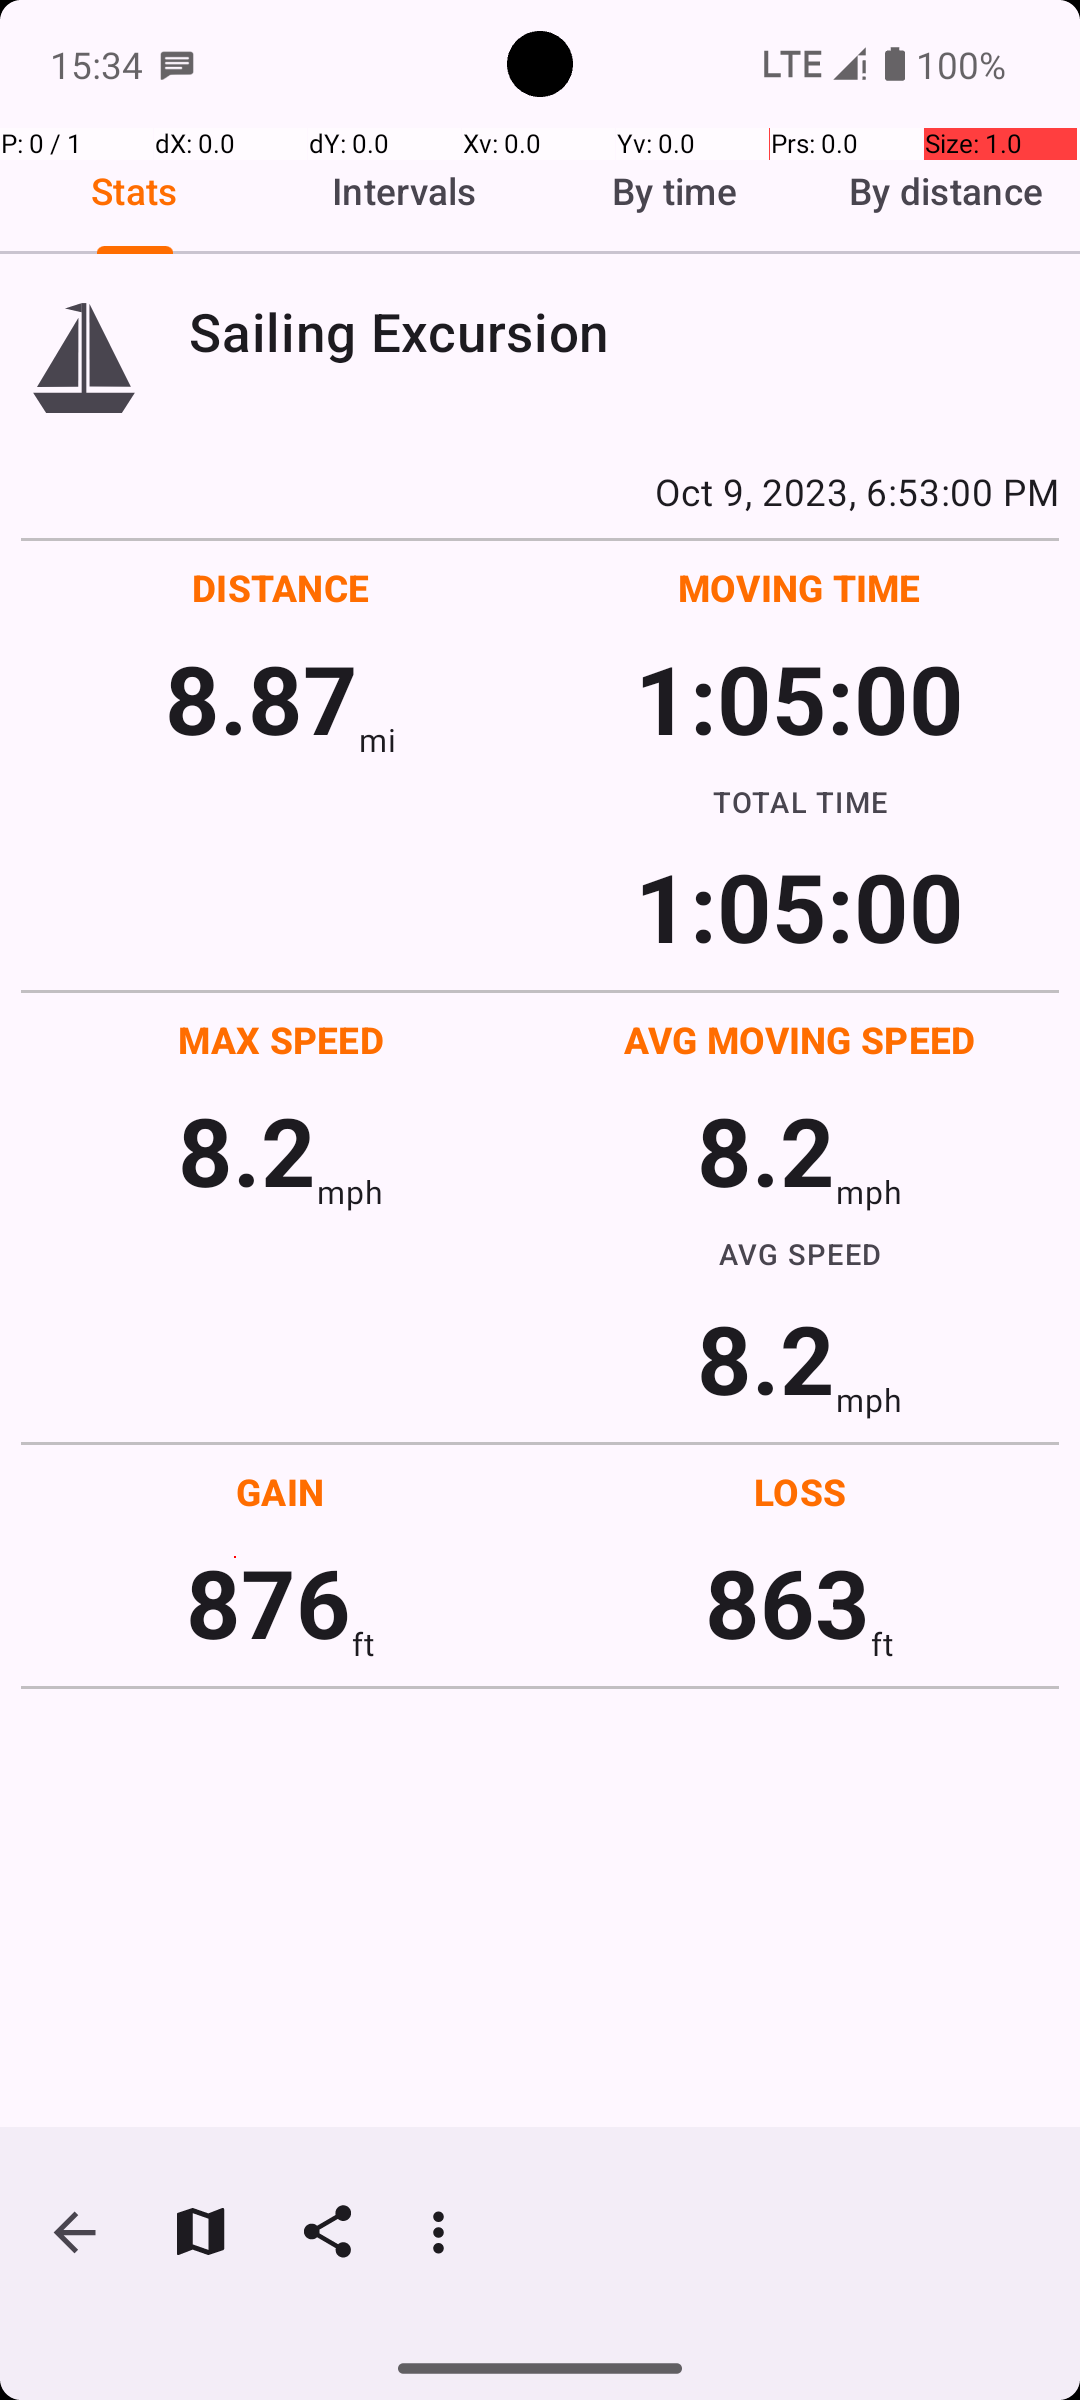 The height and width of the screenshot is (2400, 1080). Describe the element at coordinates (788, 1602) in the screenshot. I see `863` at that location.